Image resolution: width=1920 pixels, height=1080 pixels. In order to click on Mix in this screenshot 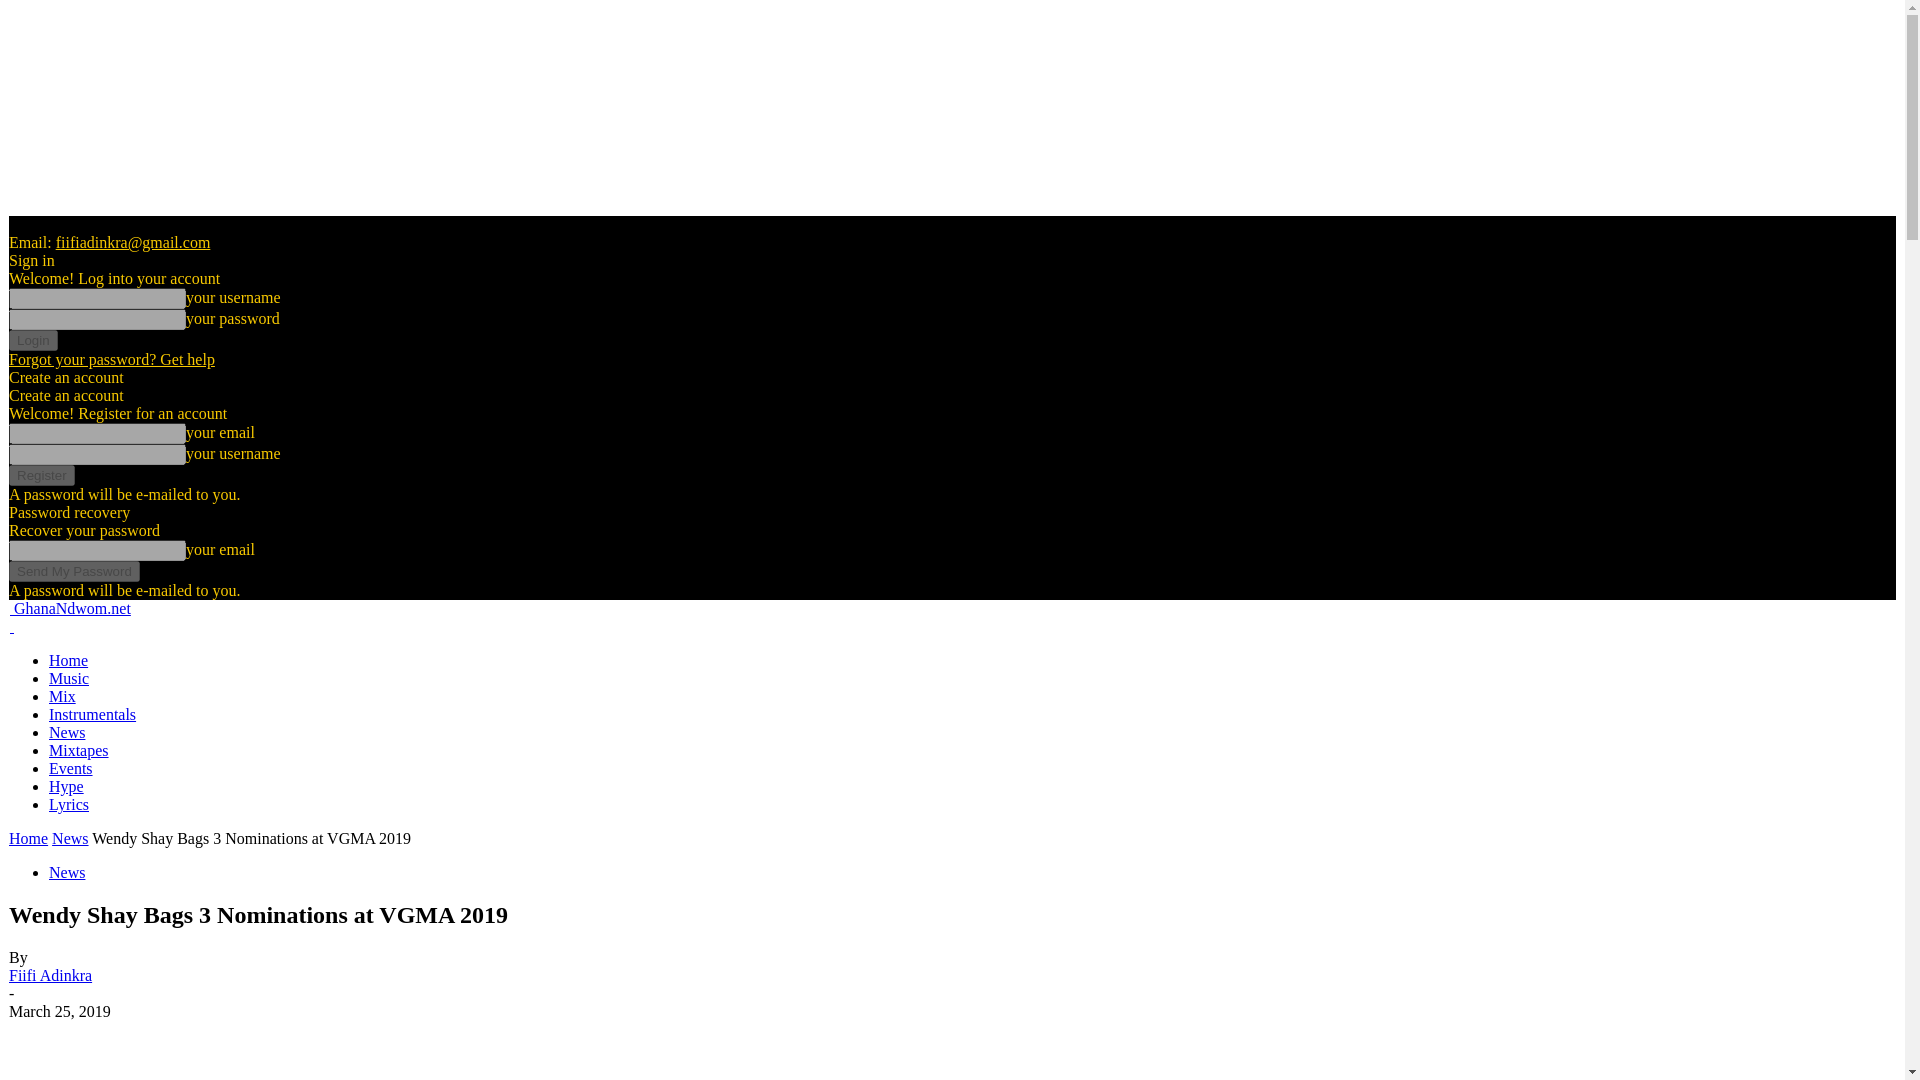, I will do `click(62, 696)`.